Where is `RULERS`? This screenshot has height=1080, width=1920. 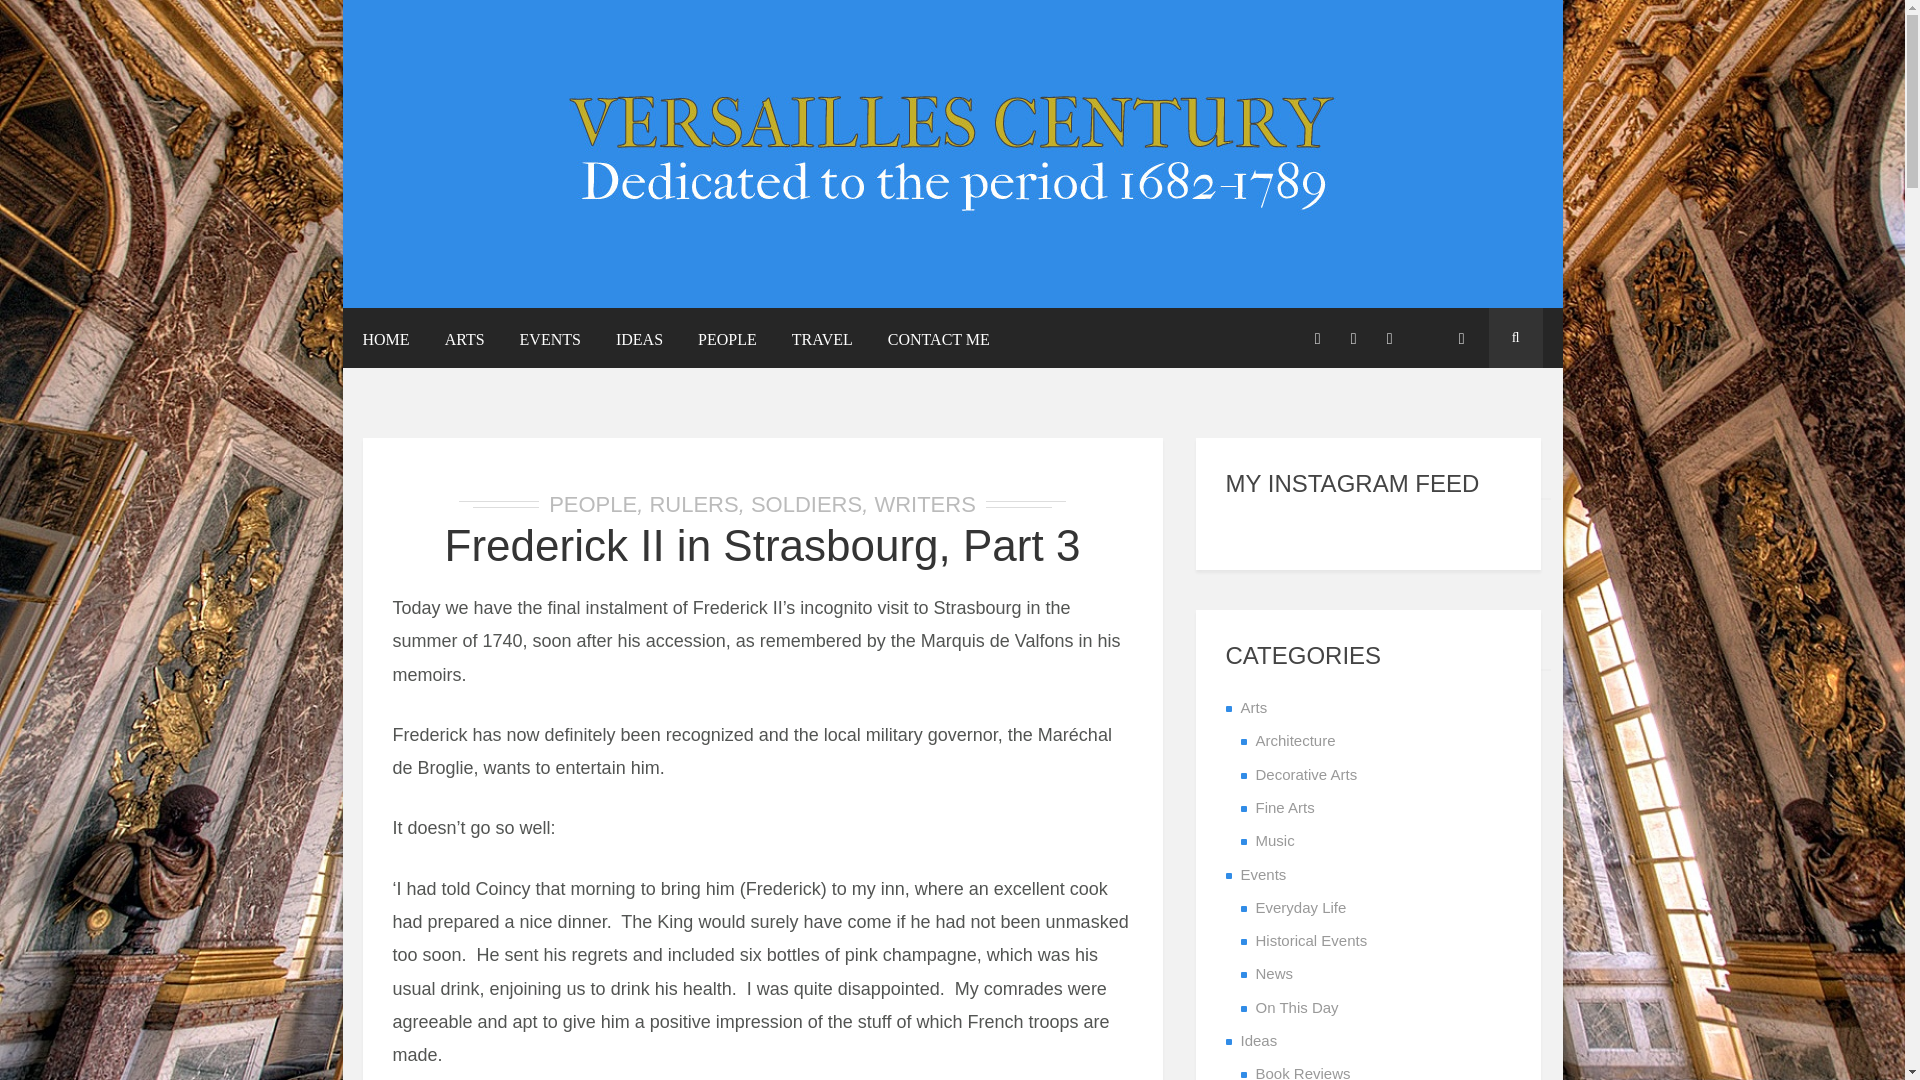 RULERS is located at coordinates (692, 504).